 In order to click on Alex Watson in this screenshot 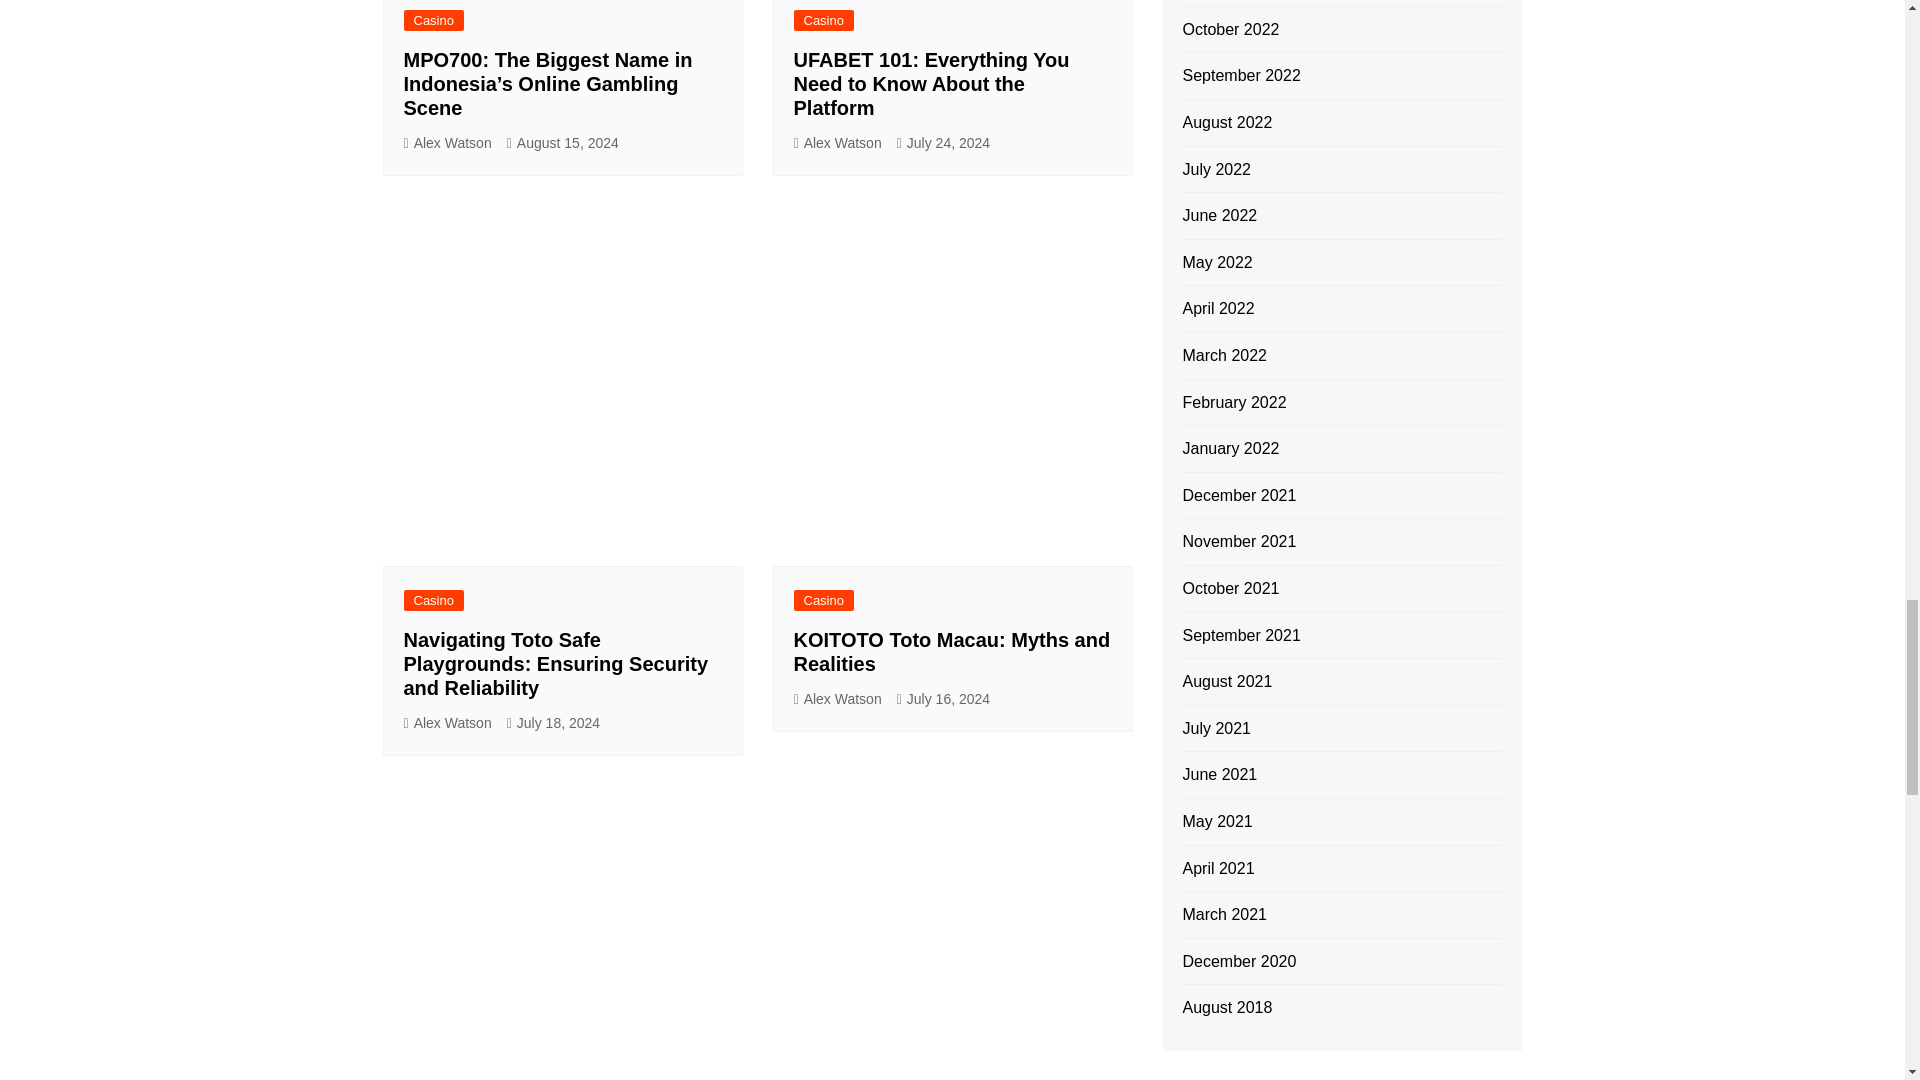, I will do `click(447, 723)`.